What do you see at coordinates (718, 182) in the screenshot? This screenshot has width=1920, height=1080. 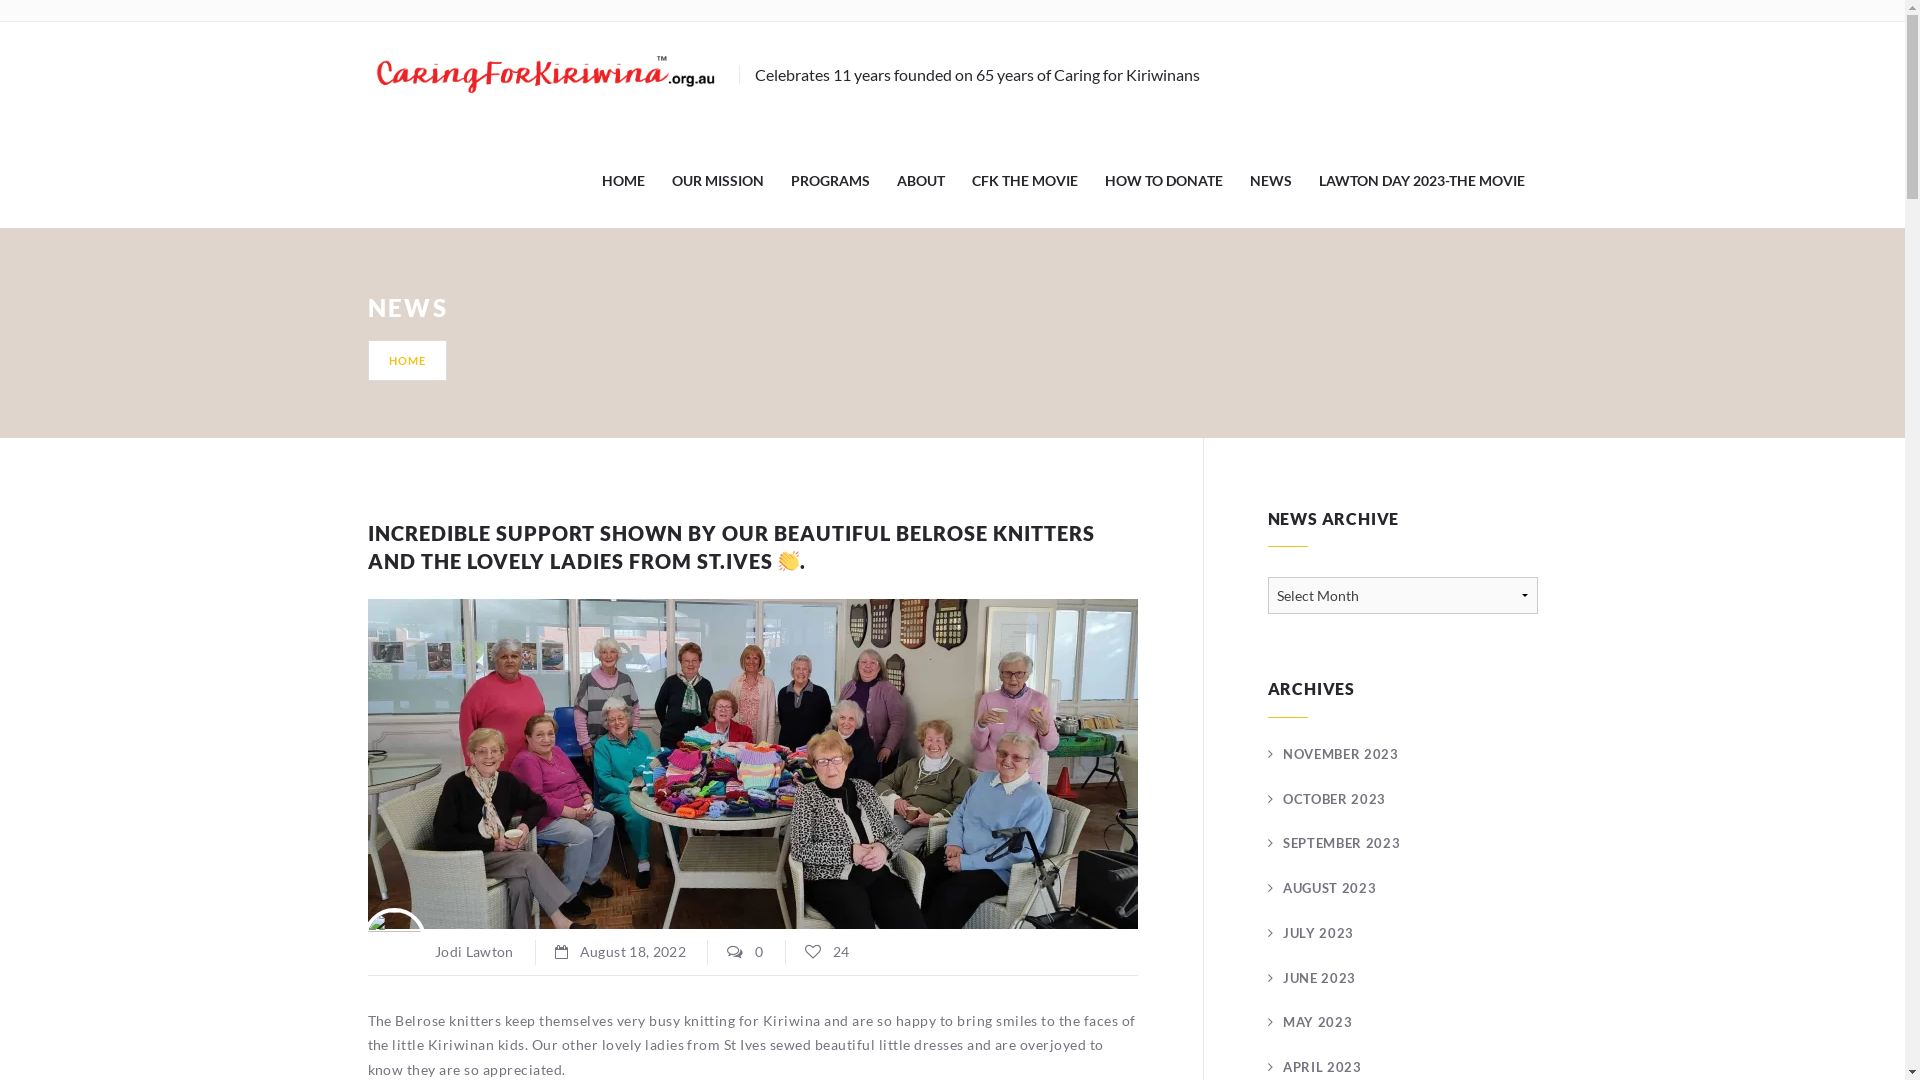 I see `OUR MISSION` at bounding box center [718, 182].